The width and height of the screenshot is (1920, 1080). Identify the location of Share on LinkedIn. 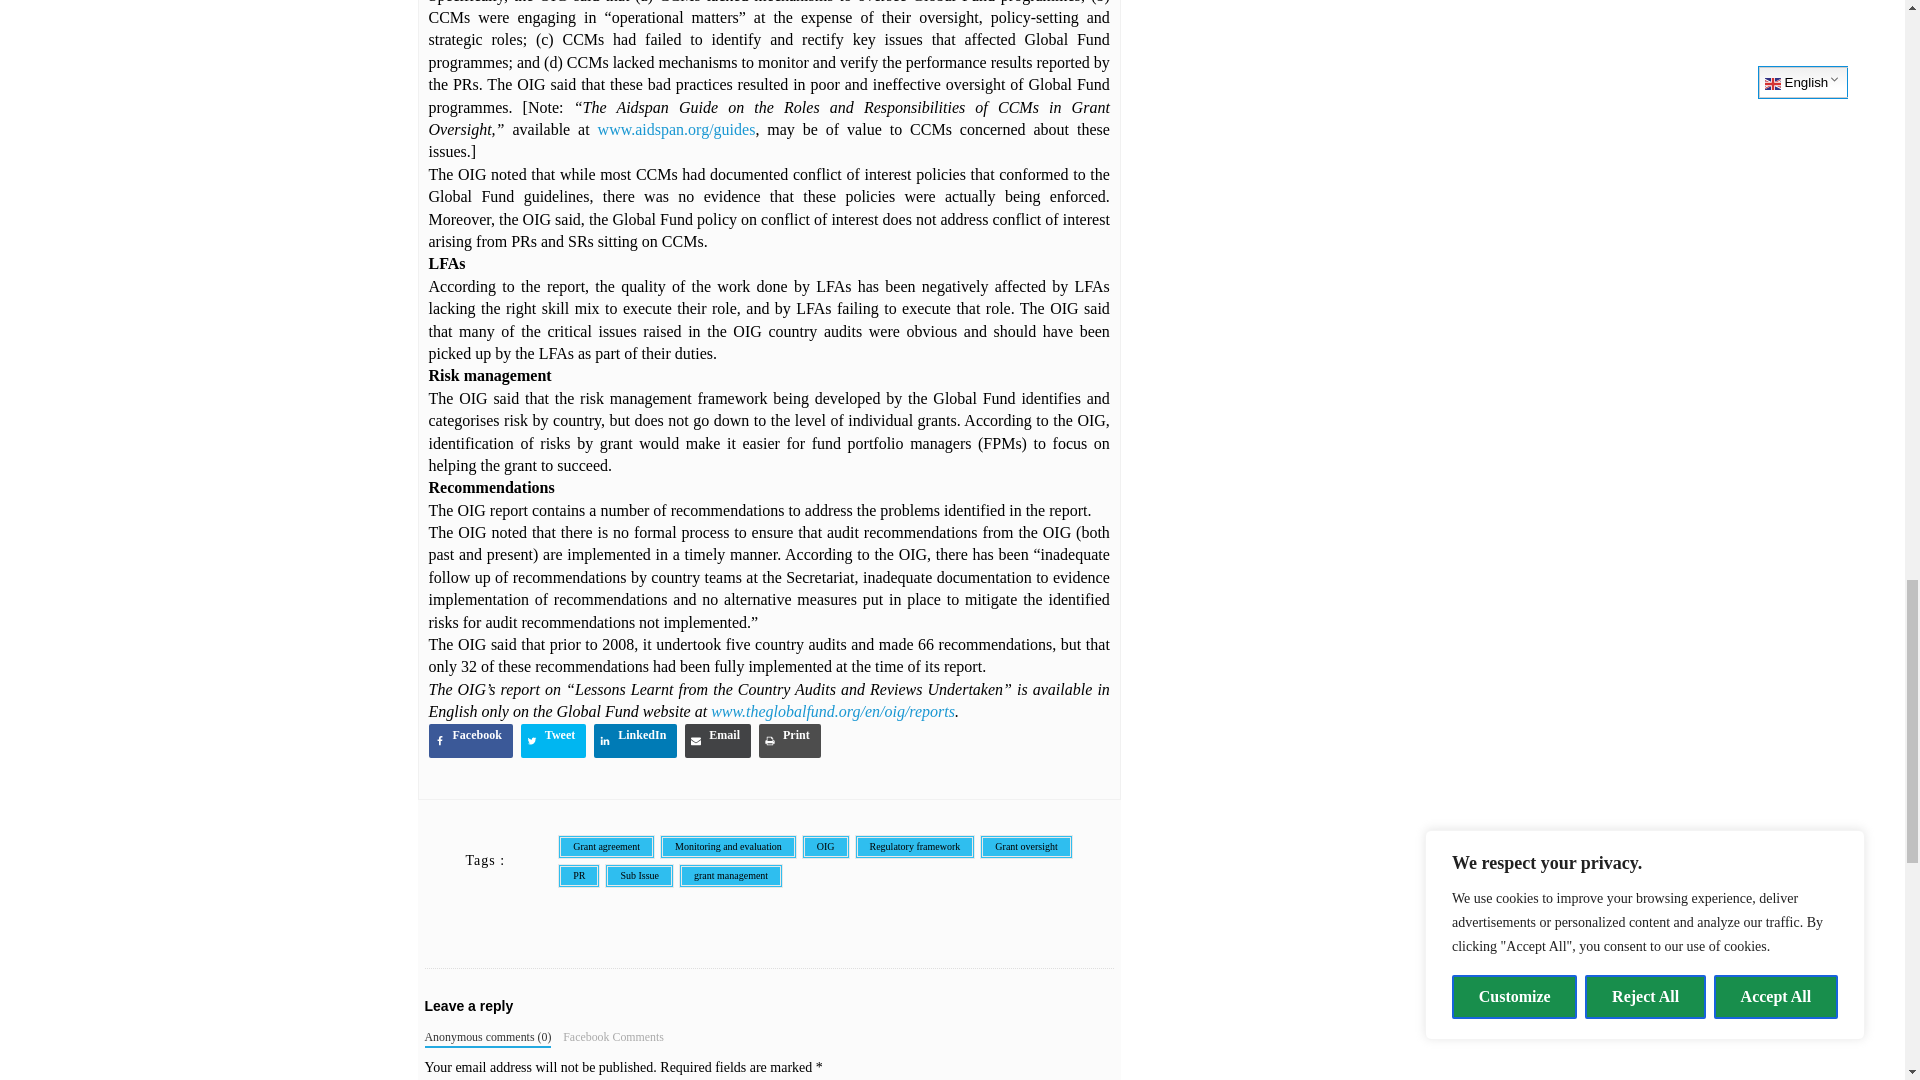
(635, 740).